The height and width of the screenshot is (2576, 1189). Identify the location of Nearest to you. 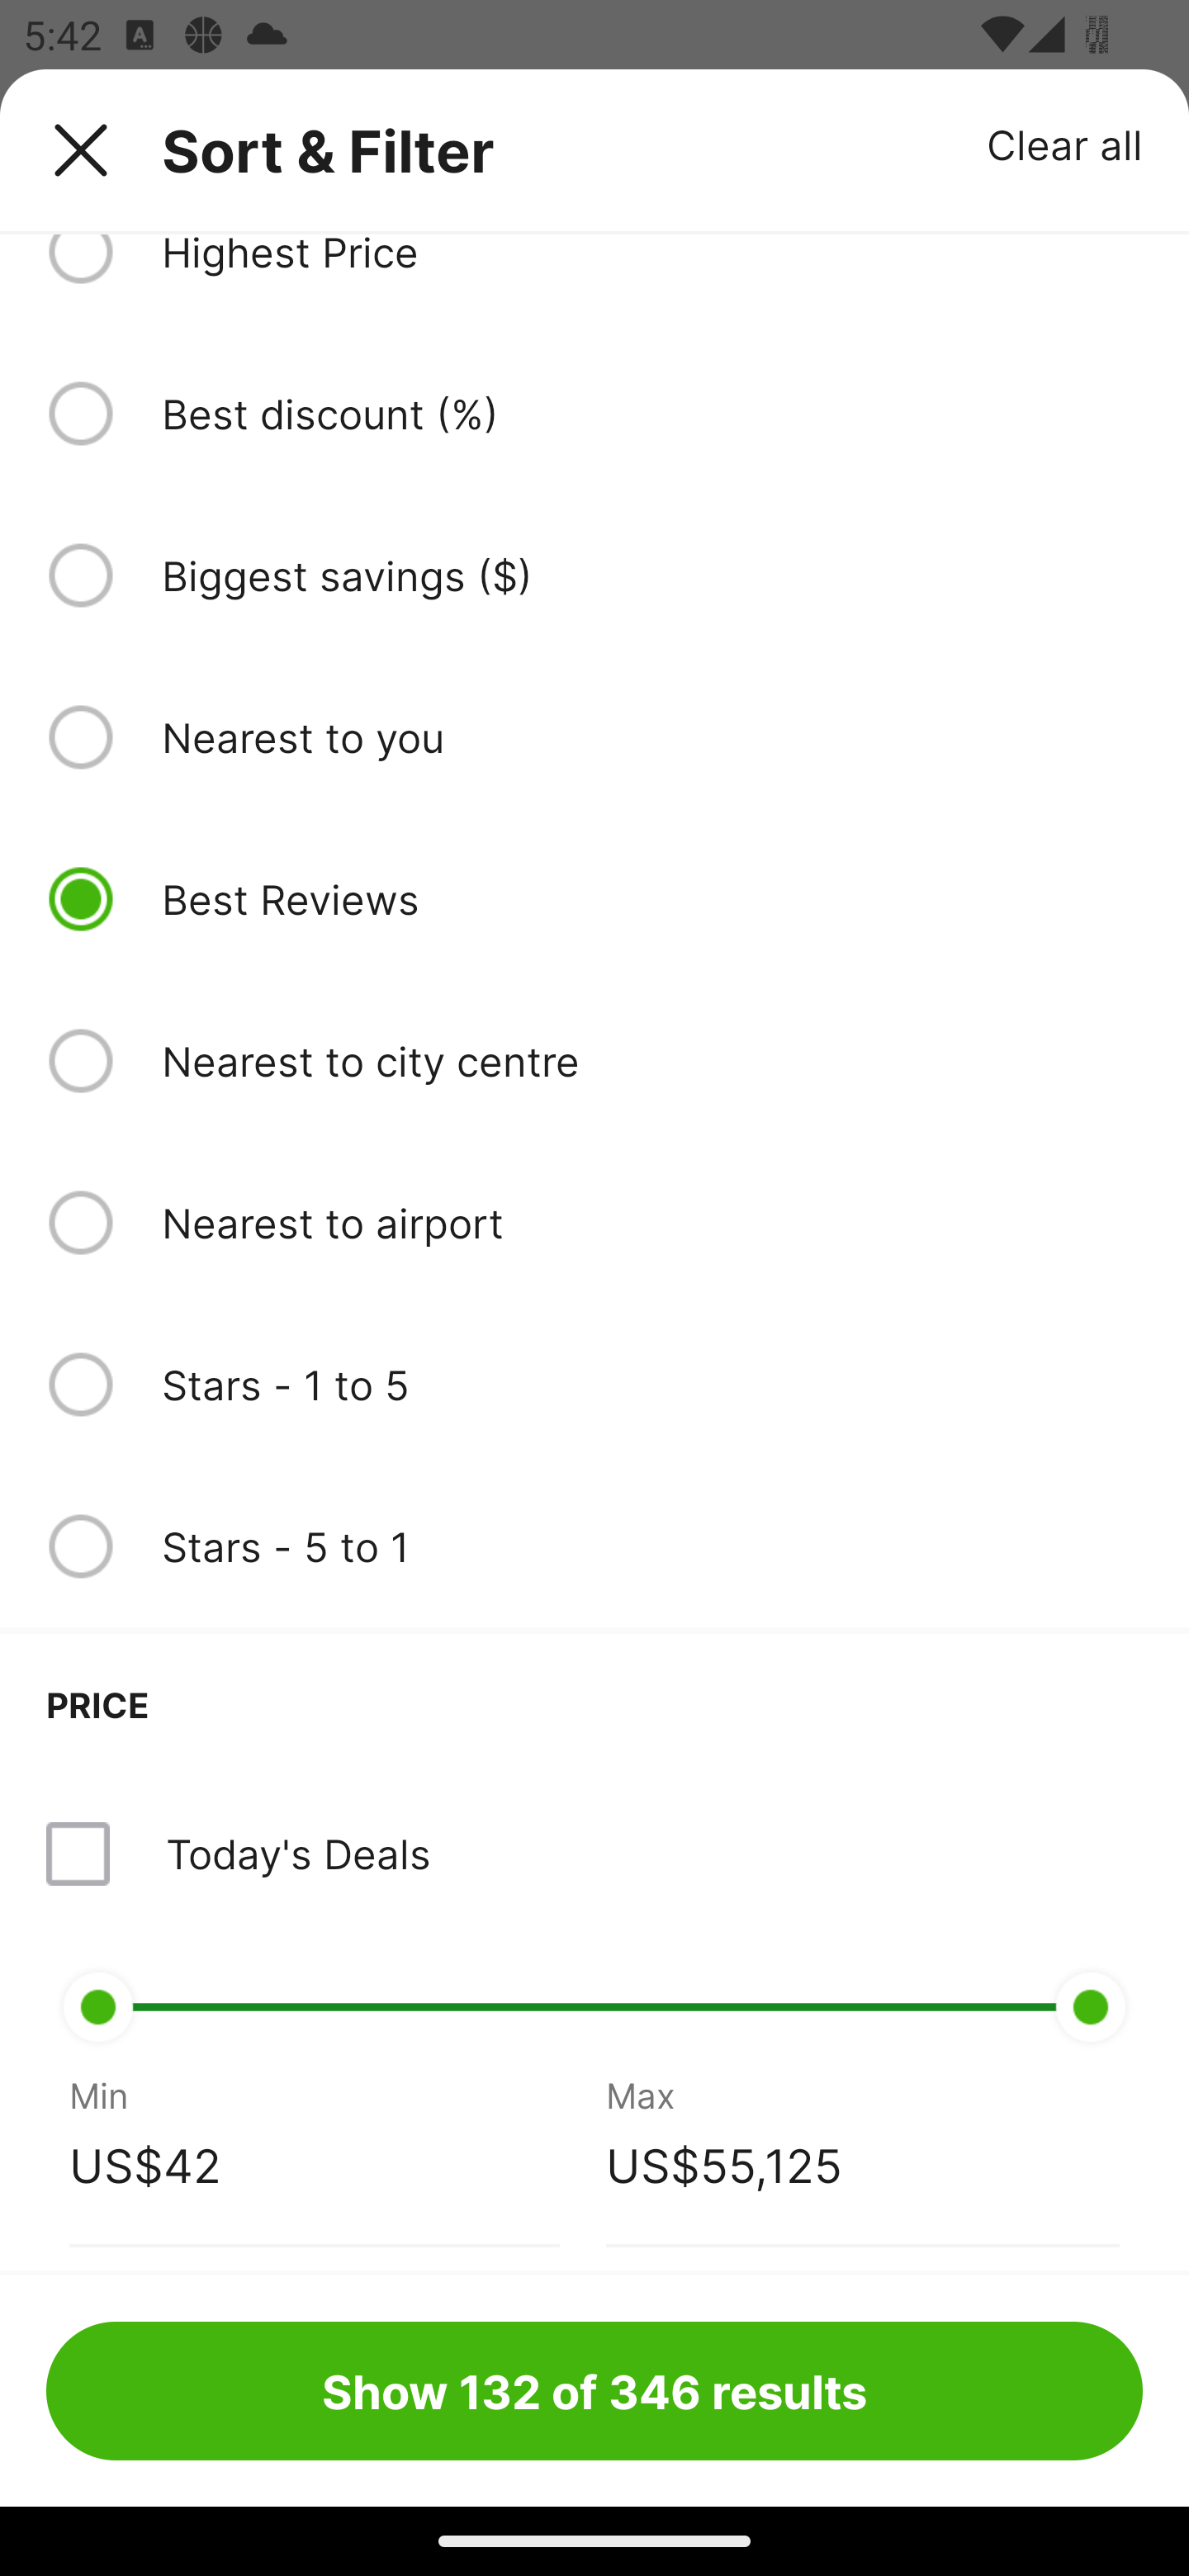
(651, 736).